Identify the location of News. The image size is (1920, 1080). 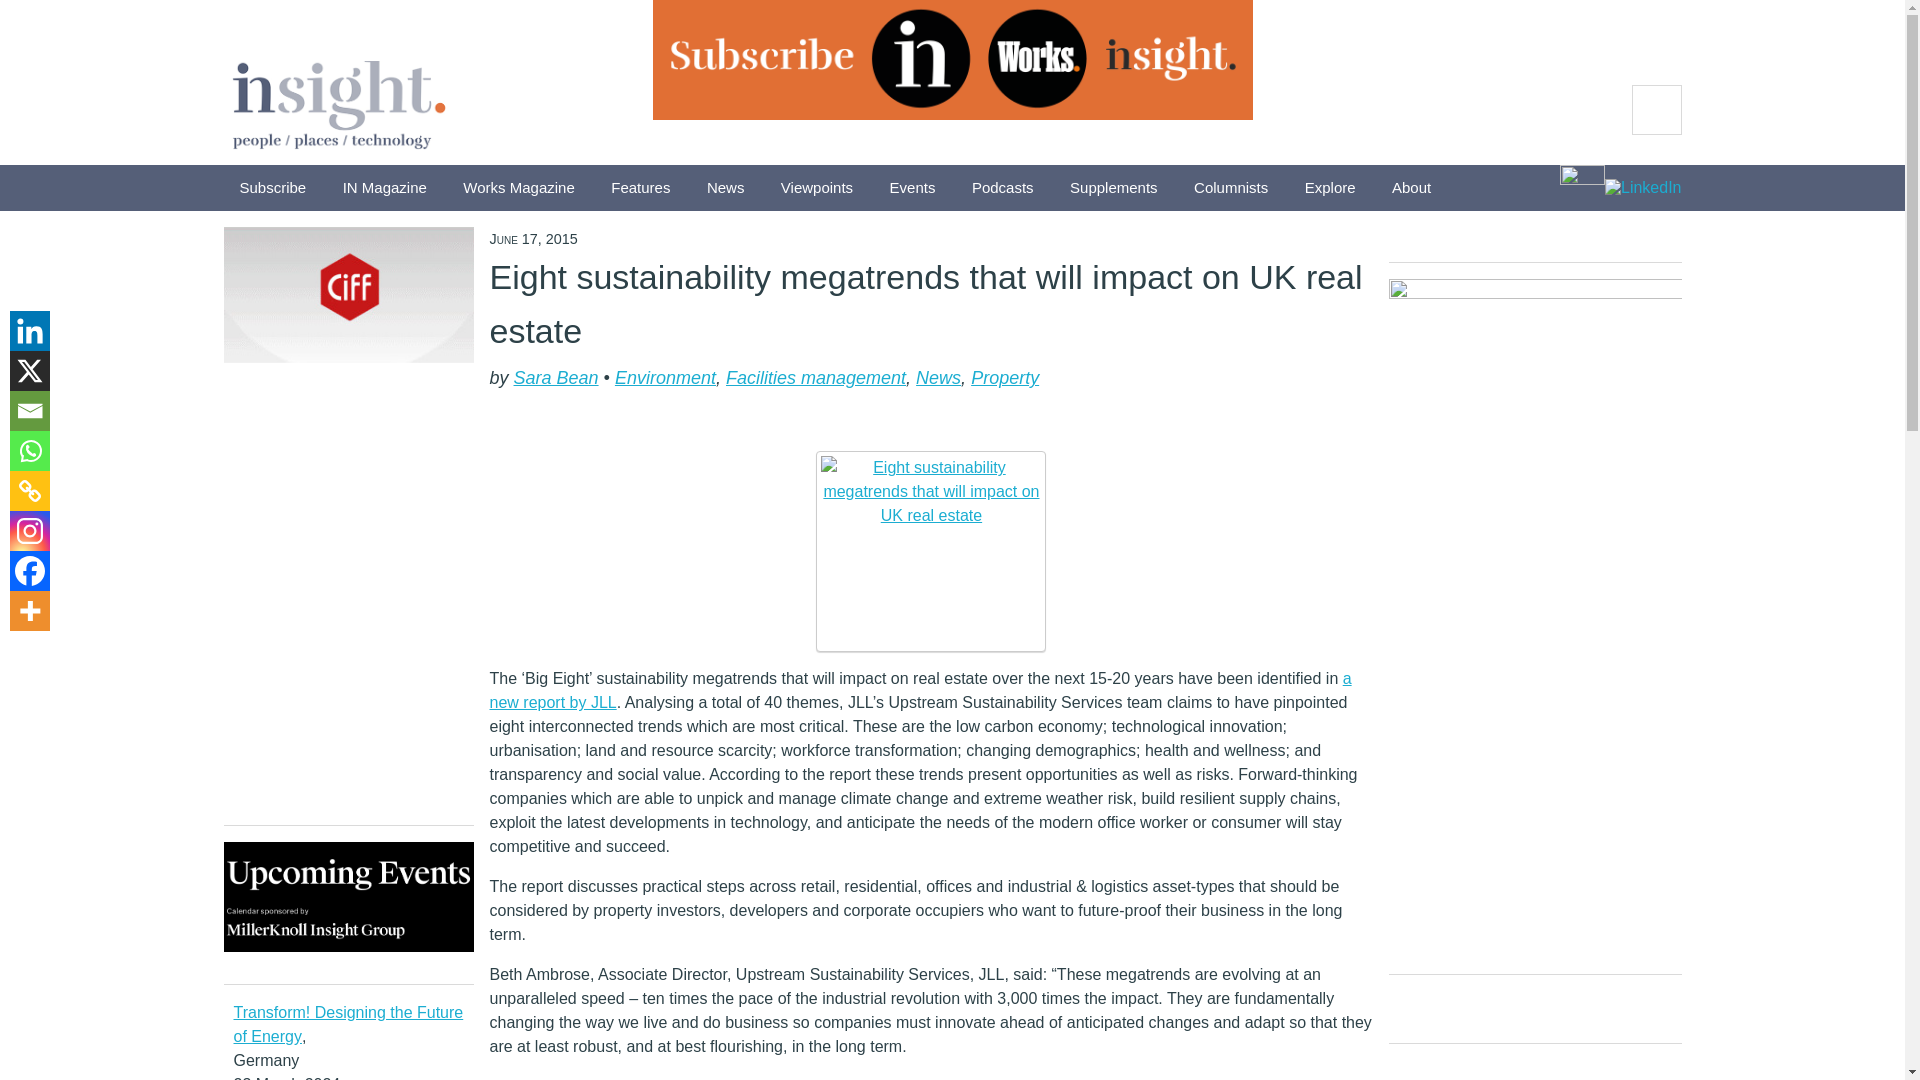
(726, 188).